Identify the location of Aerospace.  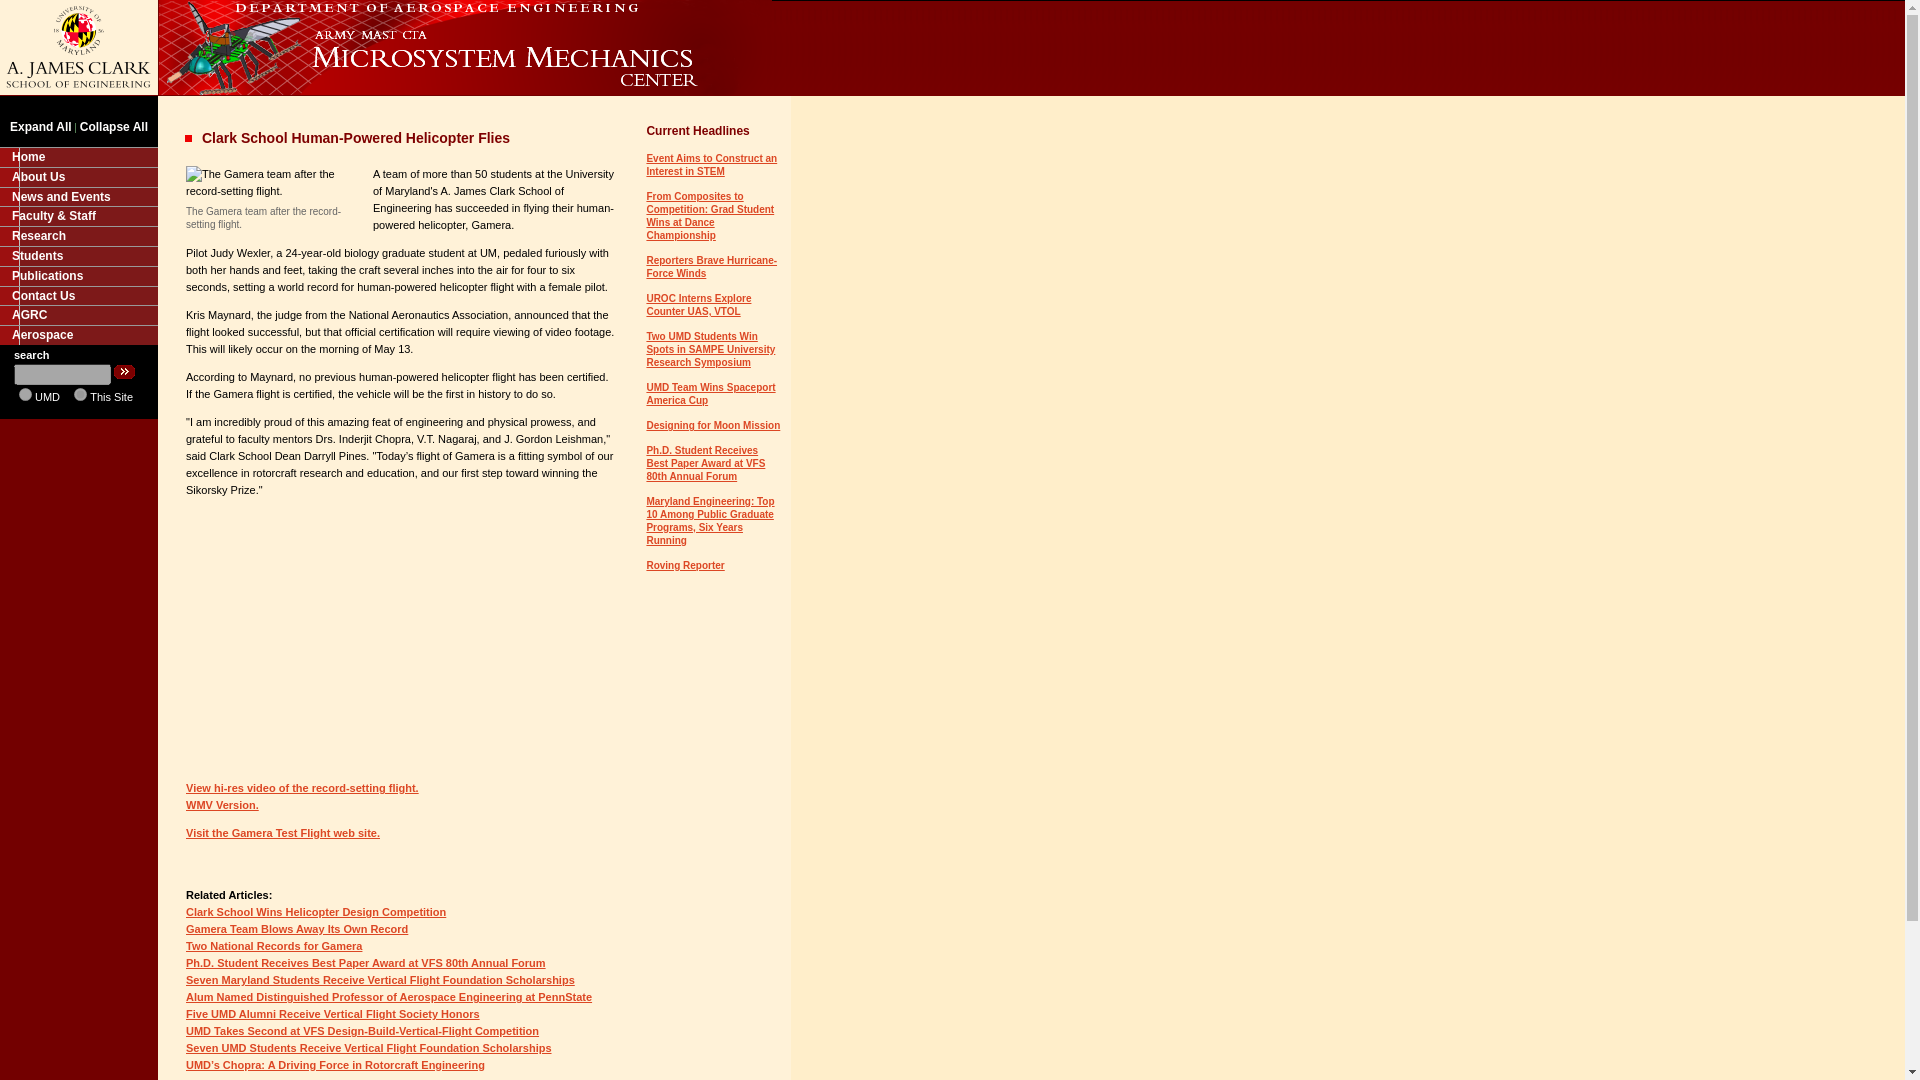
(78, 334).